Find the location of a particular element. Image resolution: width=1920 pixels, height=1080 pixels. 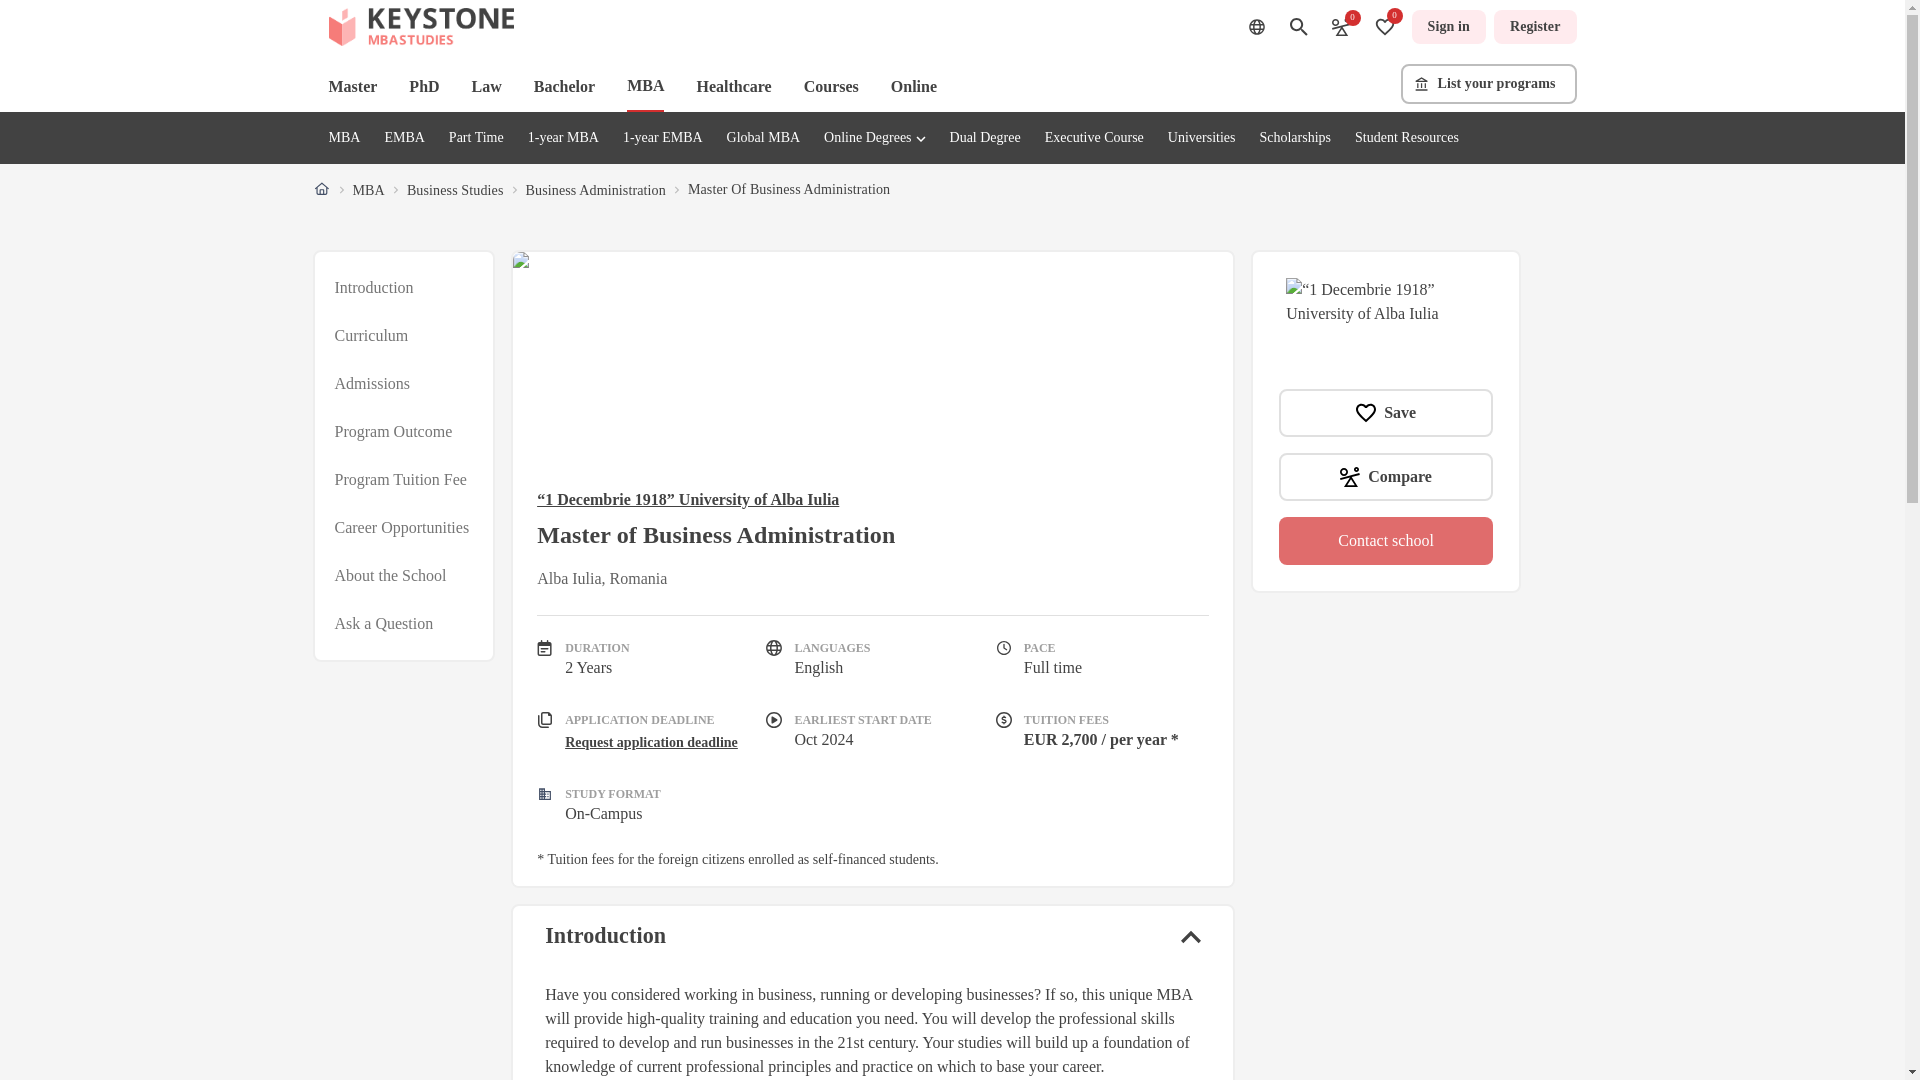

Program Tuition Fee is located at coordinates (400, 480).